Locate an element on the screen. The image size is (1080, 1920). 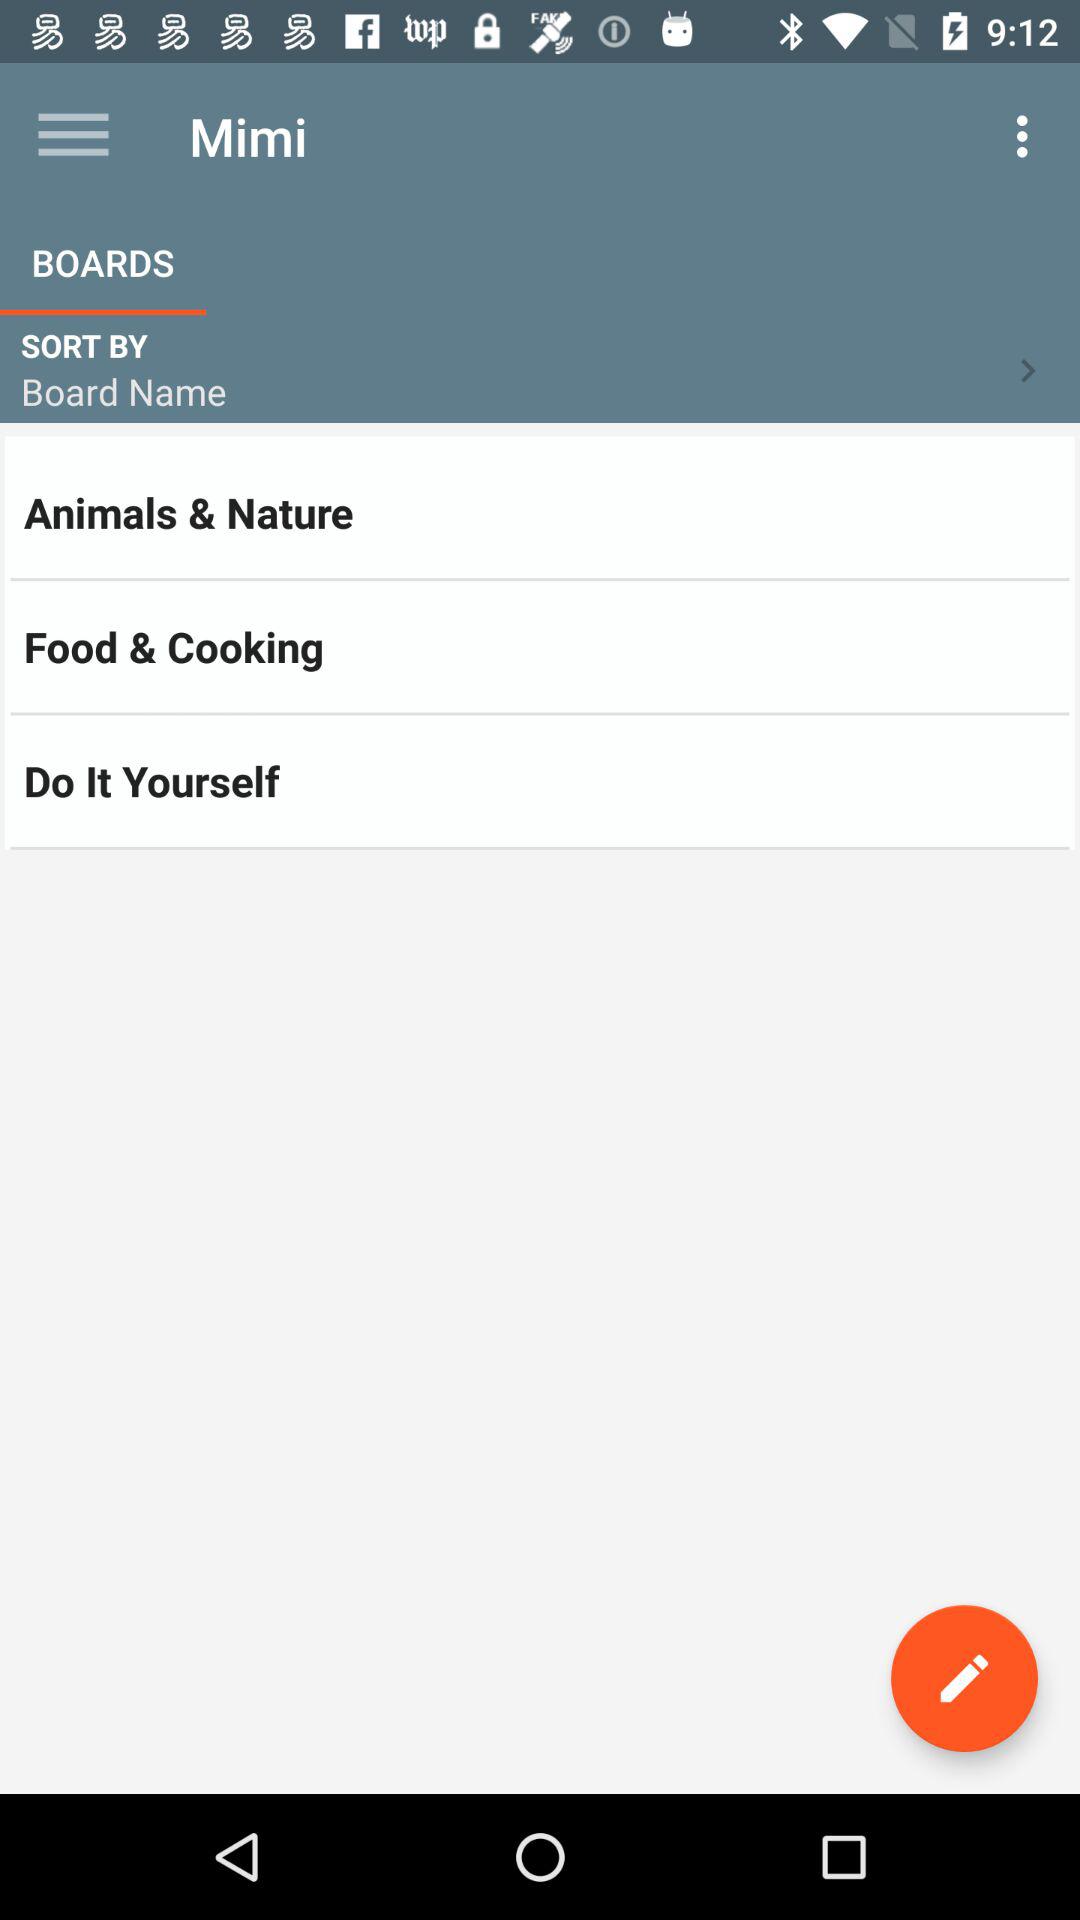
turn off item to the right of mimi is located at coordinates (1028, 136).